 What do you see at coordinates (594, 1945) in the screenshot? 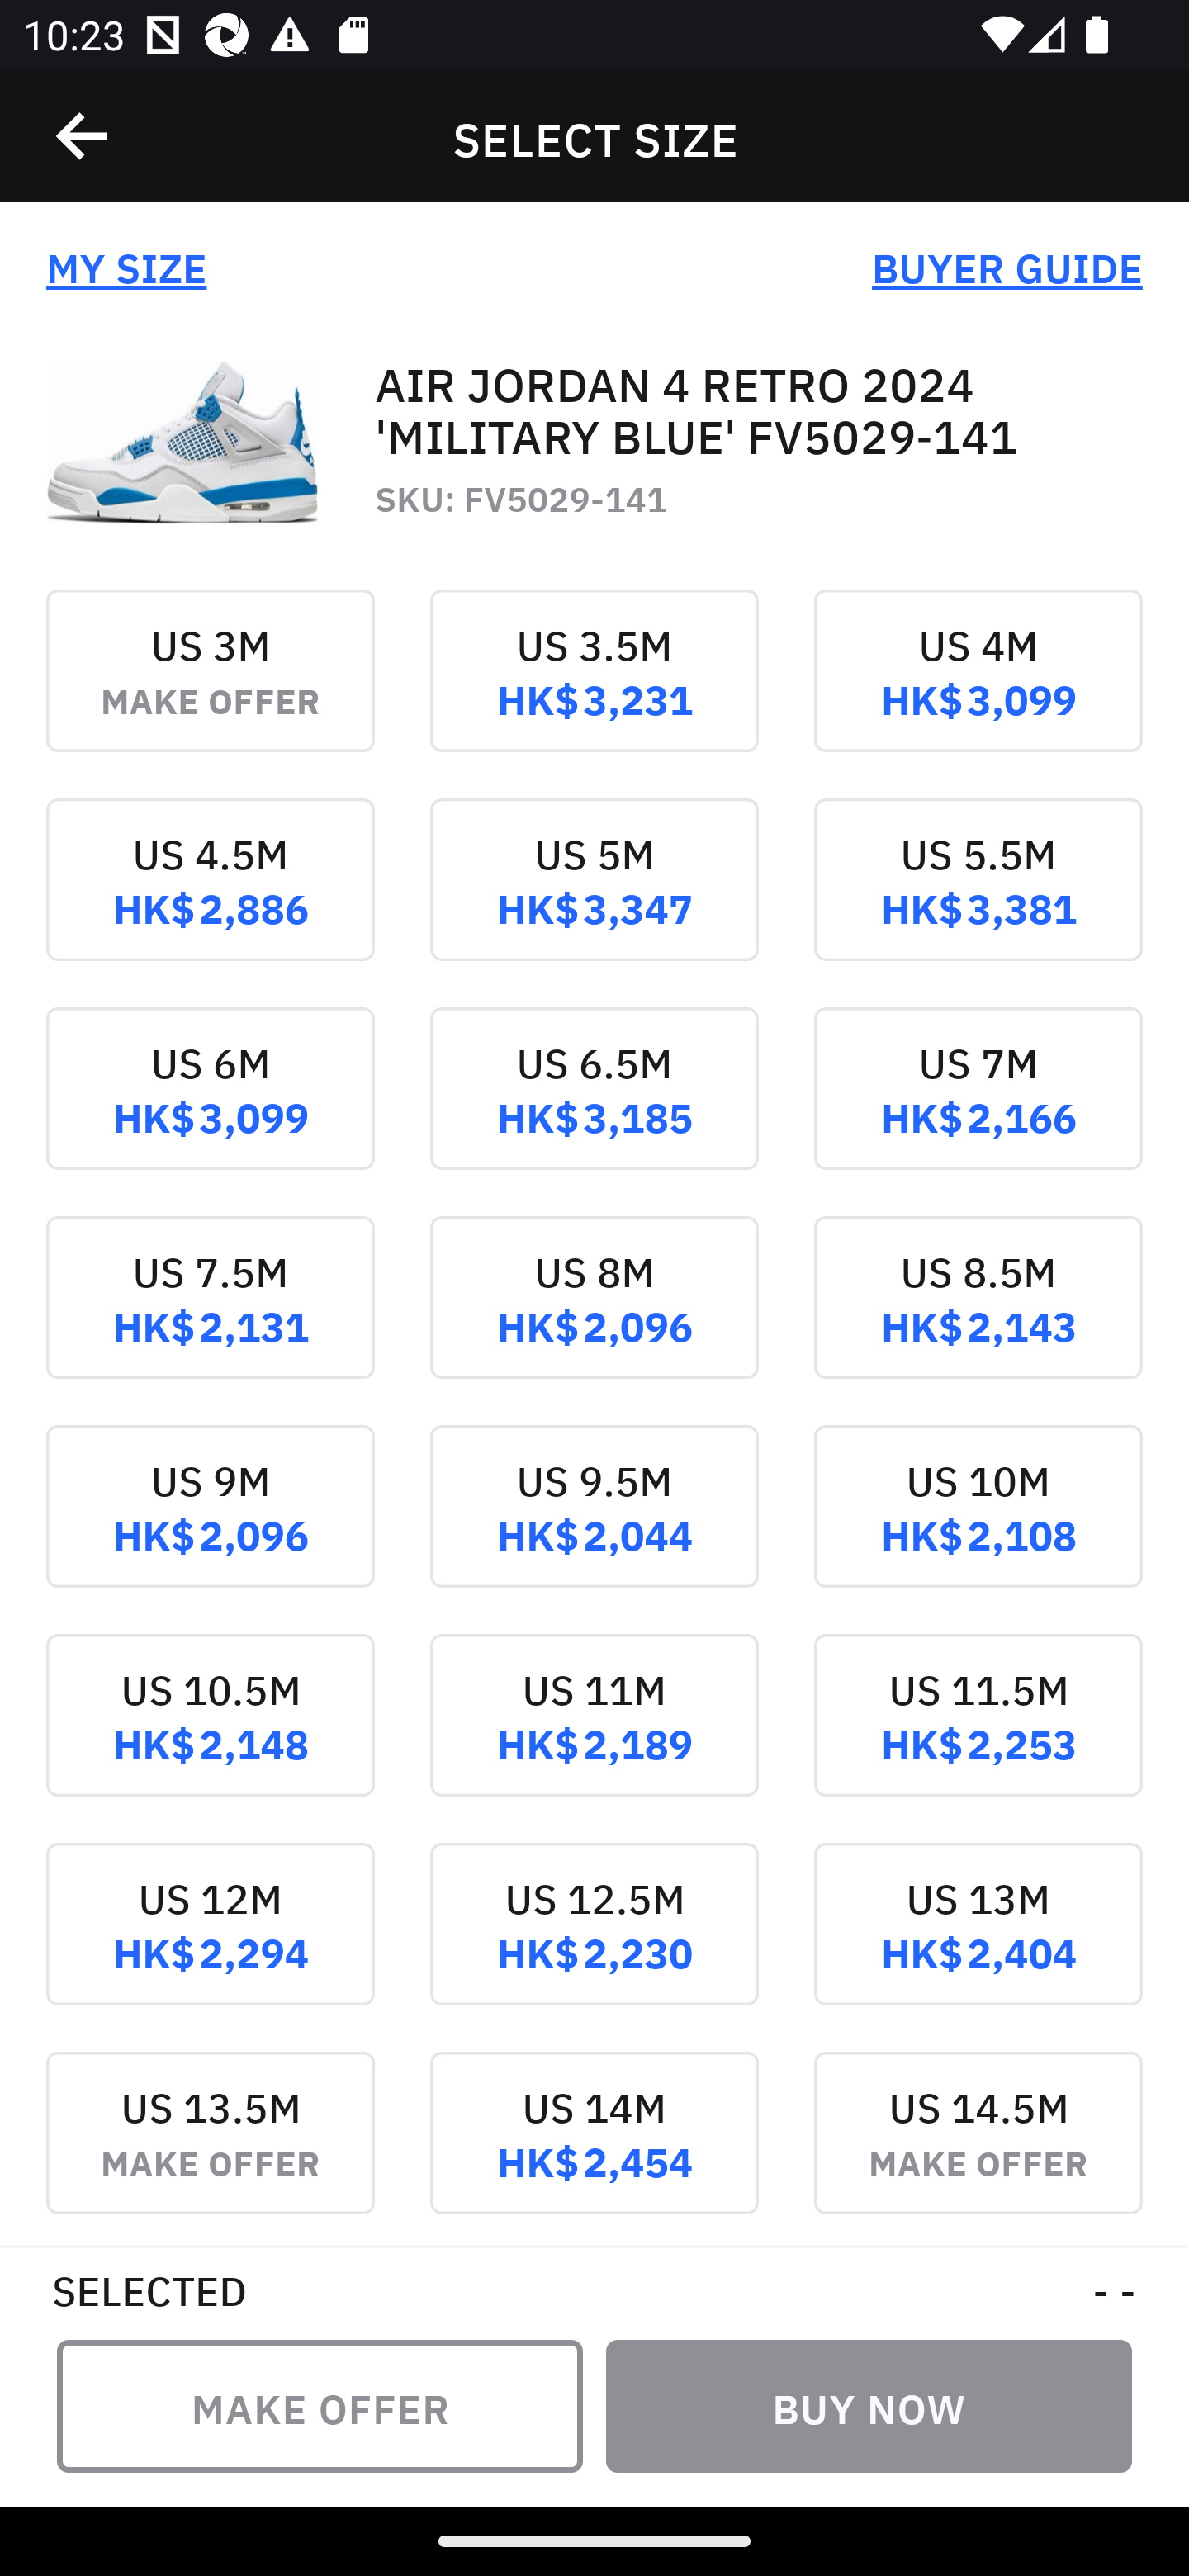
I see `US 12.5M HK$ 2,230` at bounding box center [594, 1945].